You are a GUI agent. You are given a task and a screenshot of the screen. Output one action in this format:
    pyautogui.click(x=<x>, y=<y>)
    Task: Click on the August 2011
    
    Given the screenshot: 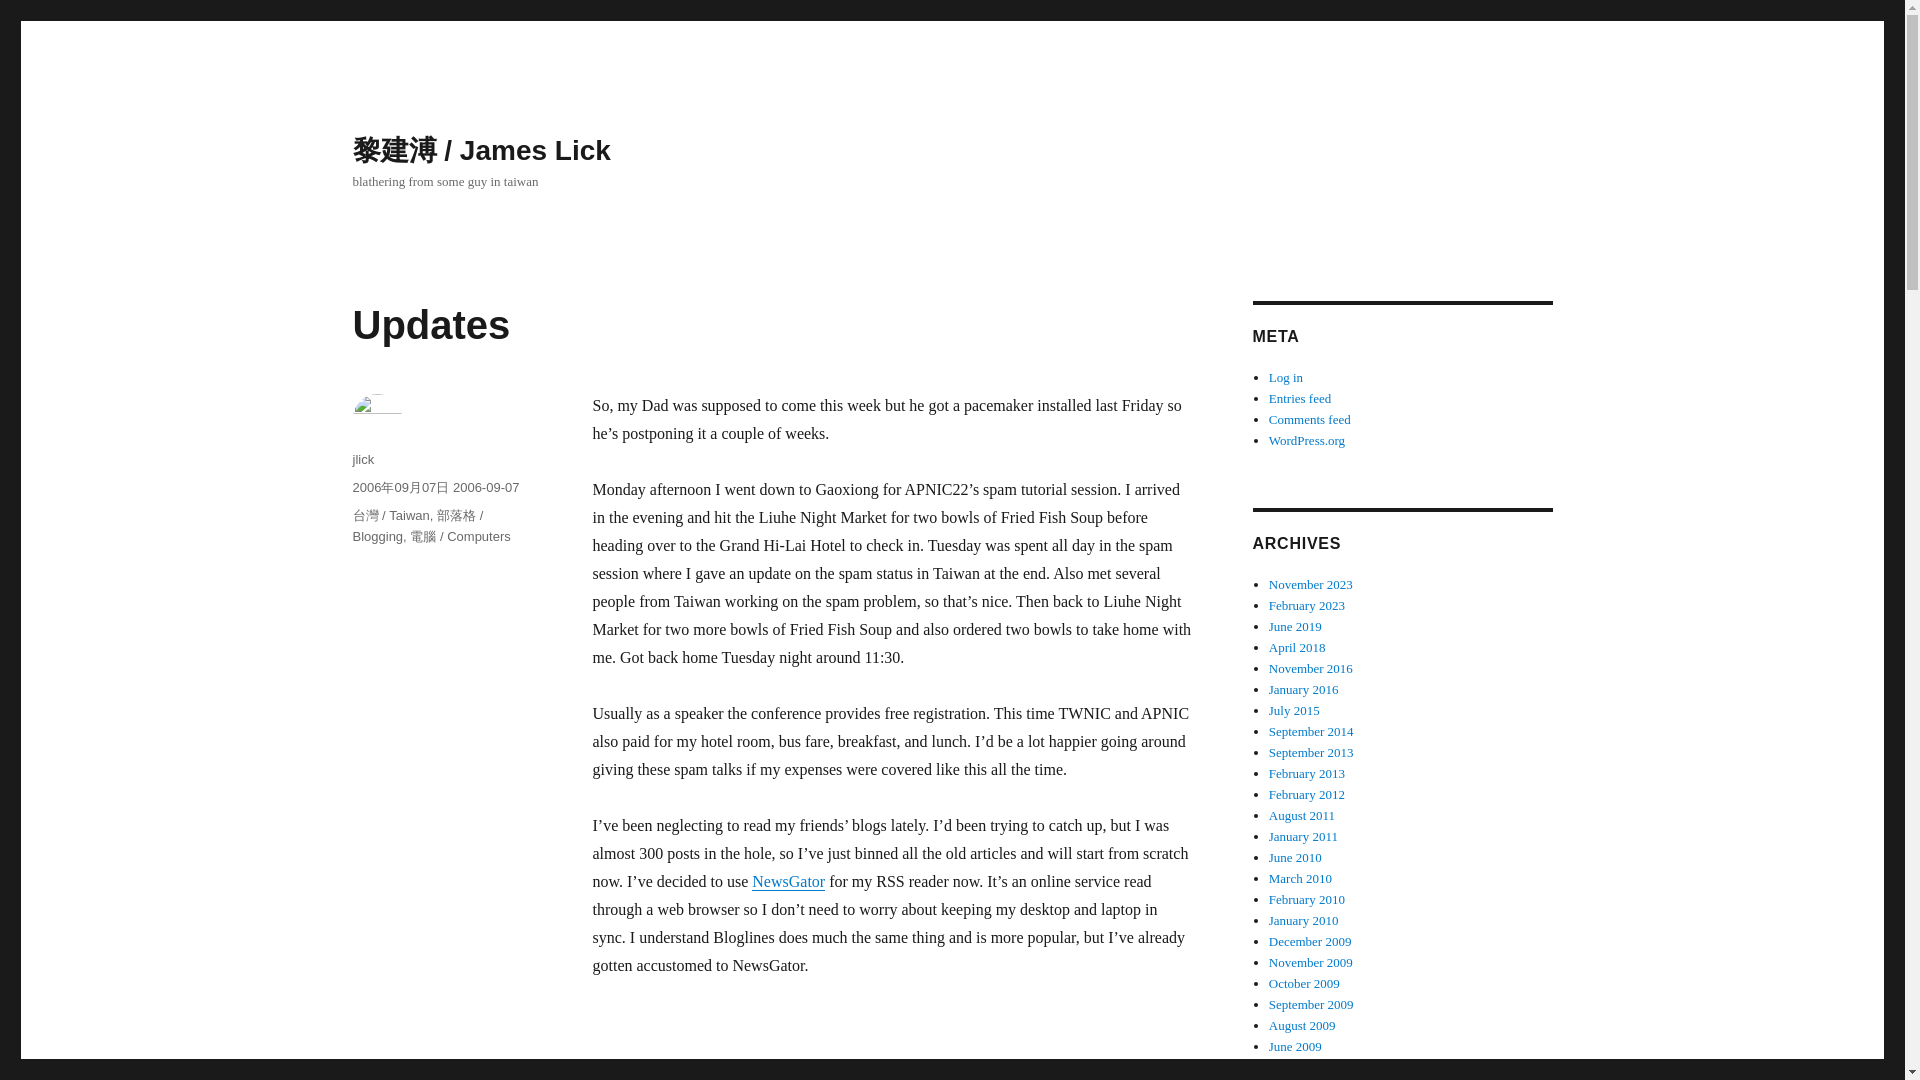 What is the action you would take?
    pyautogui.click(x=1302, y=814)
    